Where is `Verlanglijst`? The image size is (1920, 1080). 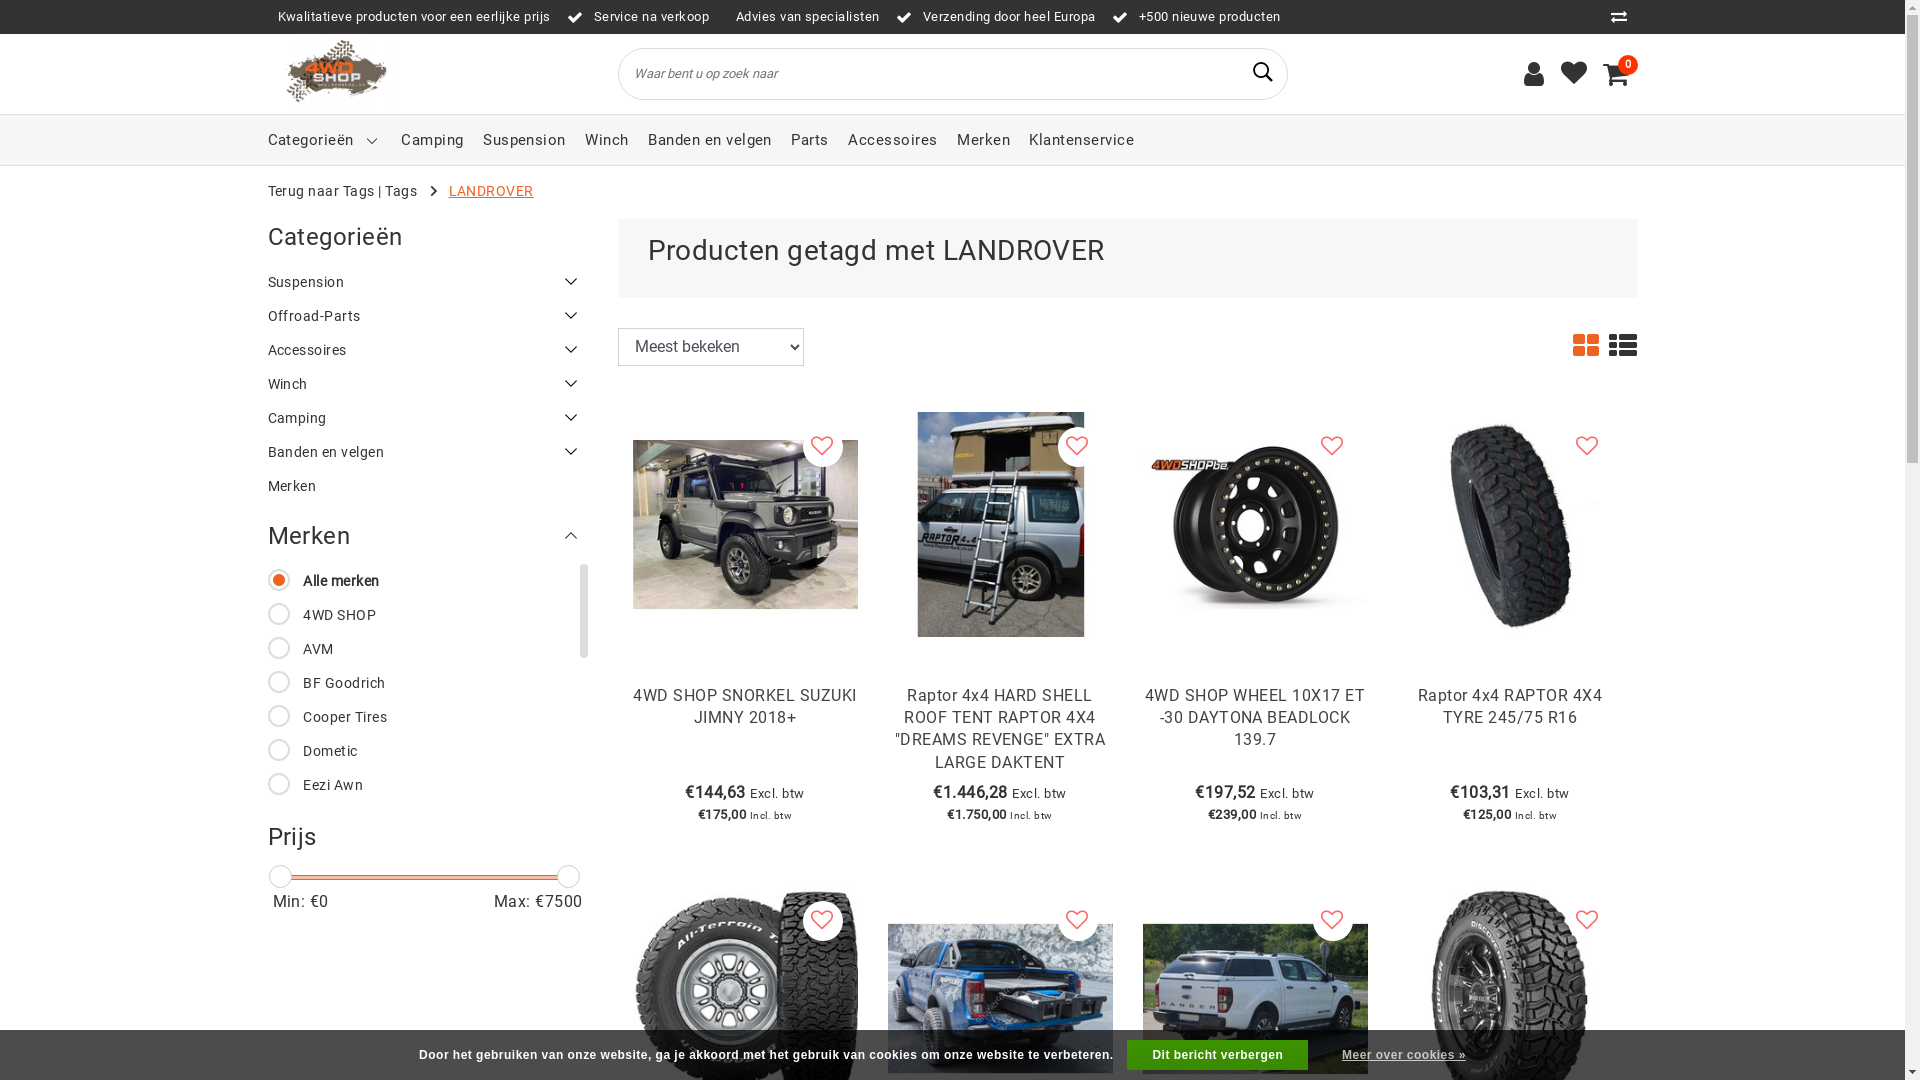
Verlanglijst is located at coordinates (1574, 74).